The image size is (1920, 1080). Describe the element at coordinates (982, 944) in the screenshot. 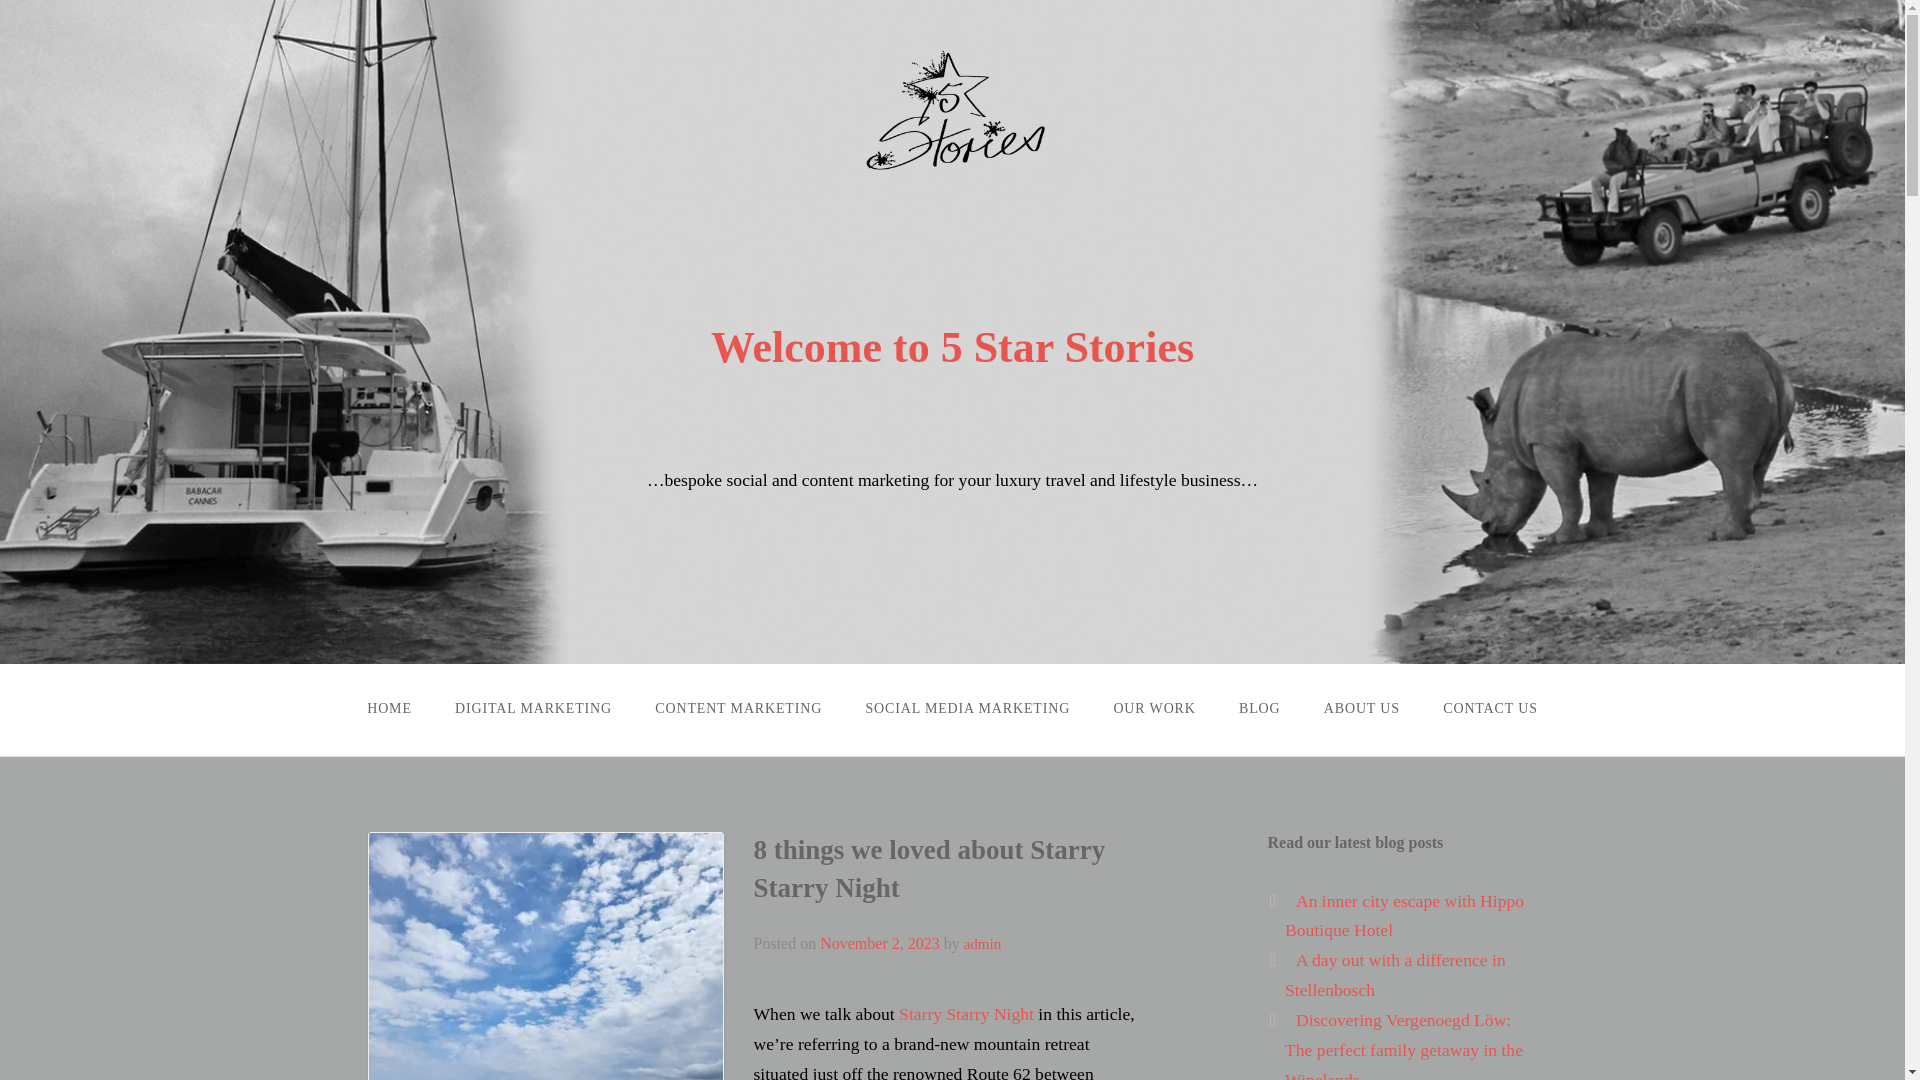

I see `admin` at that location.